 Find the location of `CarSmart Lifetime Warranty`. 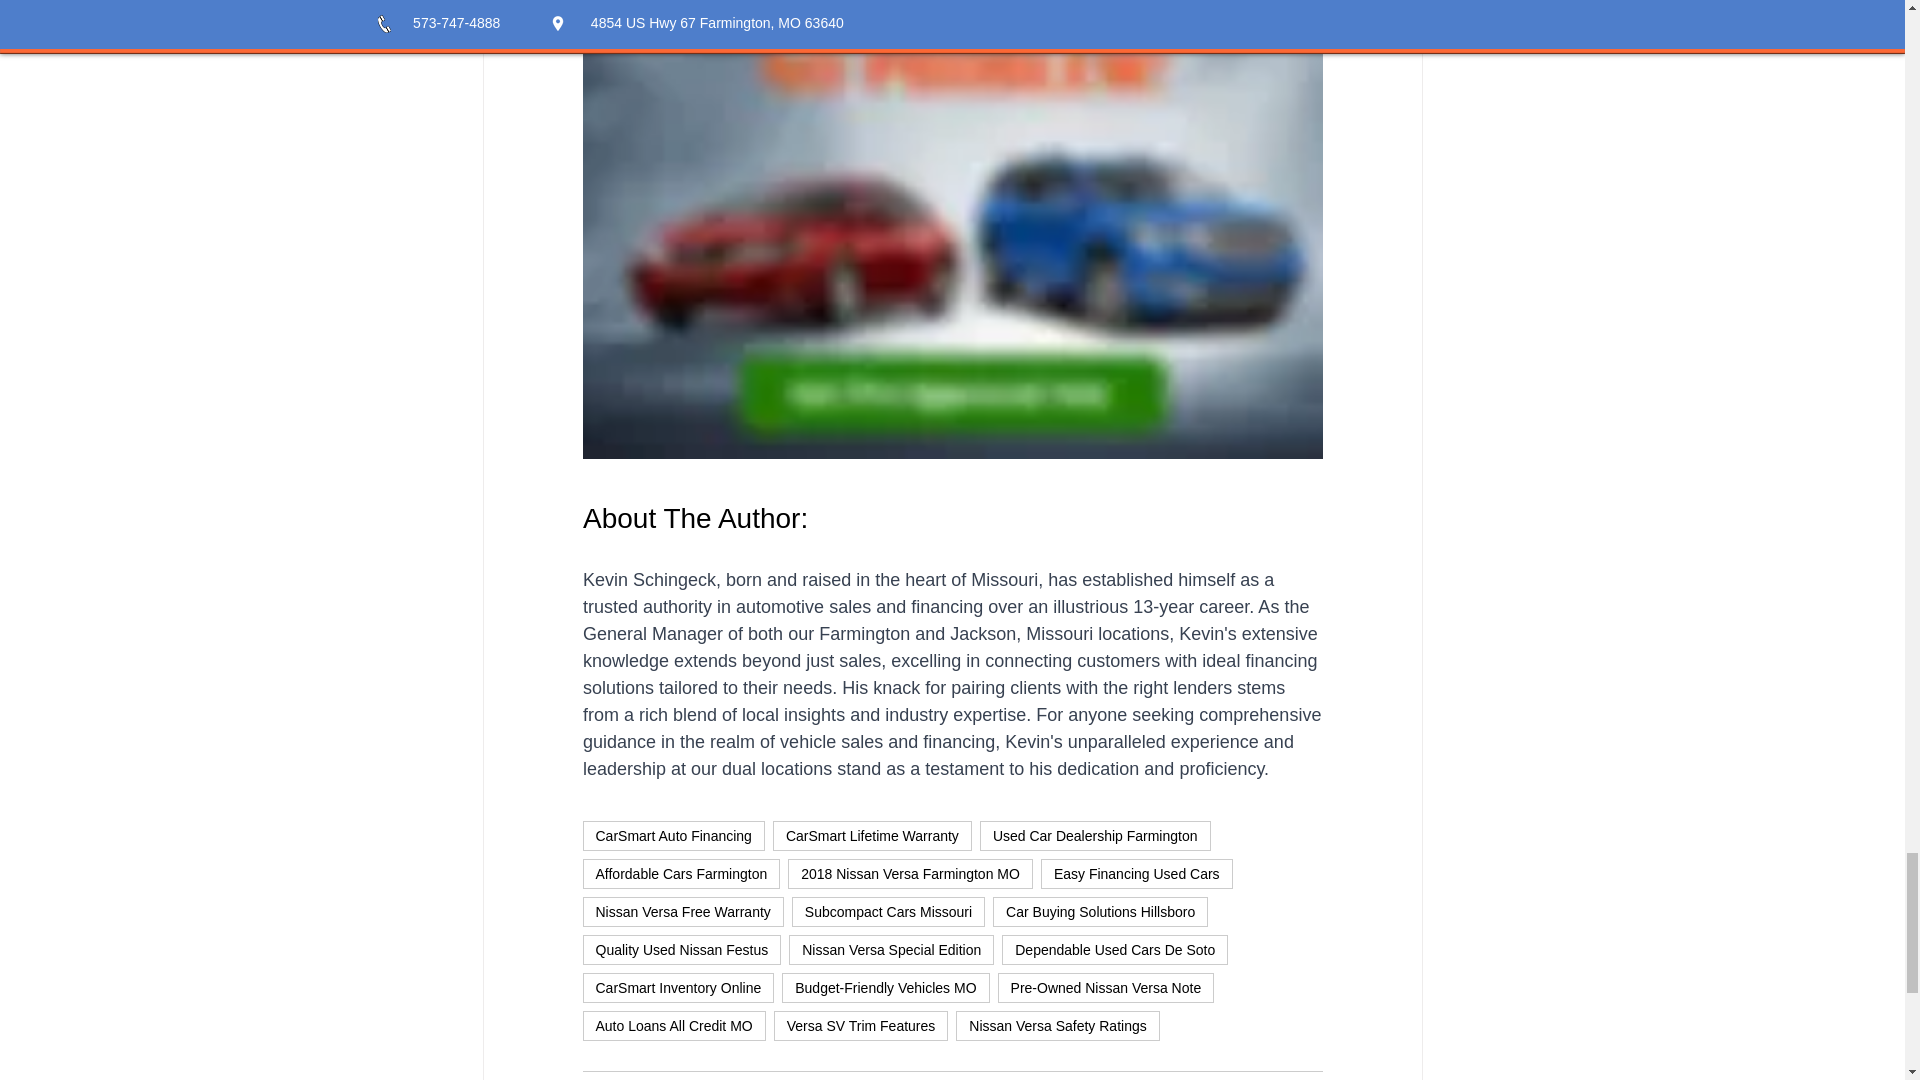

CarSmart Lifetime Warranty is located at coordinates (872, 836).